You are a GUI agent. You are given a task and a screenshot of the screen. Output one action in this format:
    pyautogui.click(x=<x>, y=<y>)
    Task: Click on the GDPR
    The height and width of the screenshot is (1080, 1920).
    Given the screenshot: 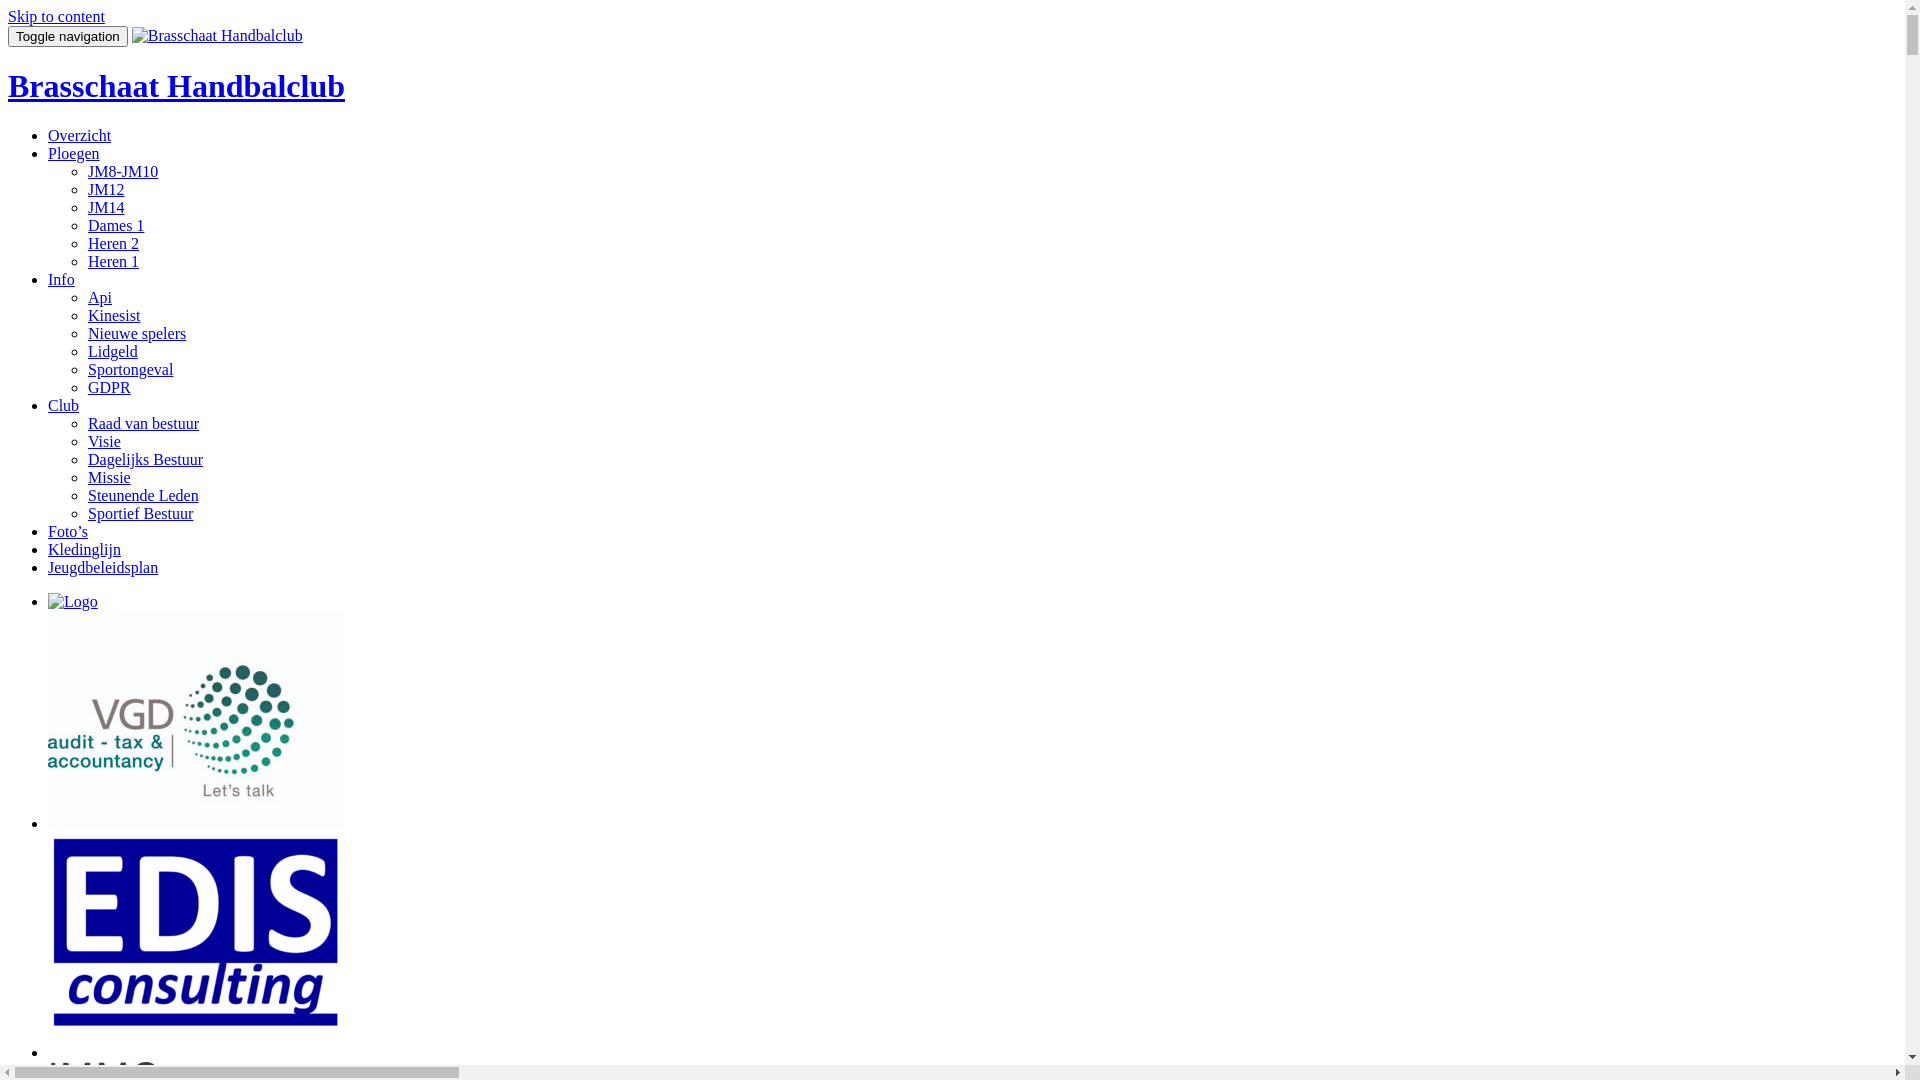 What is the action you would take?
    pyautogui.click(x=110, y=388)
    